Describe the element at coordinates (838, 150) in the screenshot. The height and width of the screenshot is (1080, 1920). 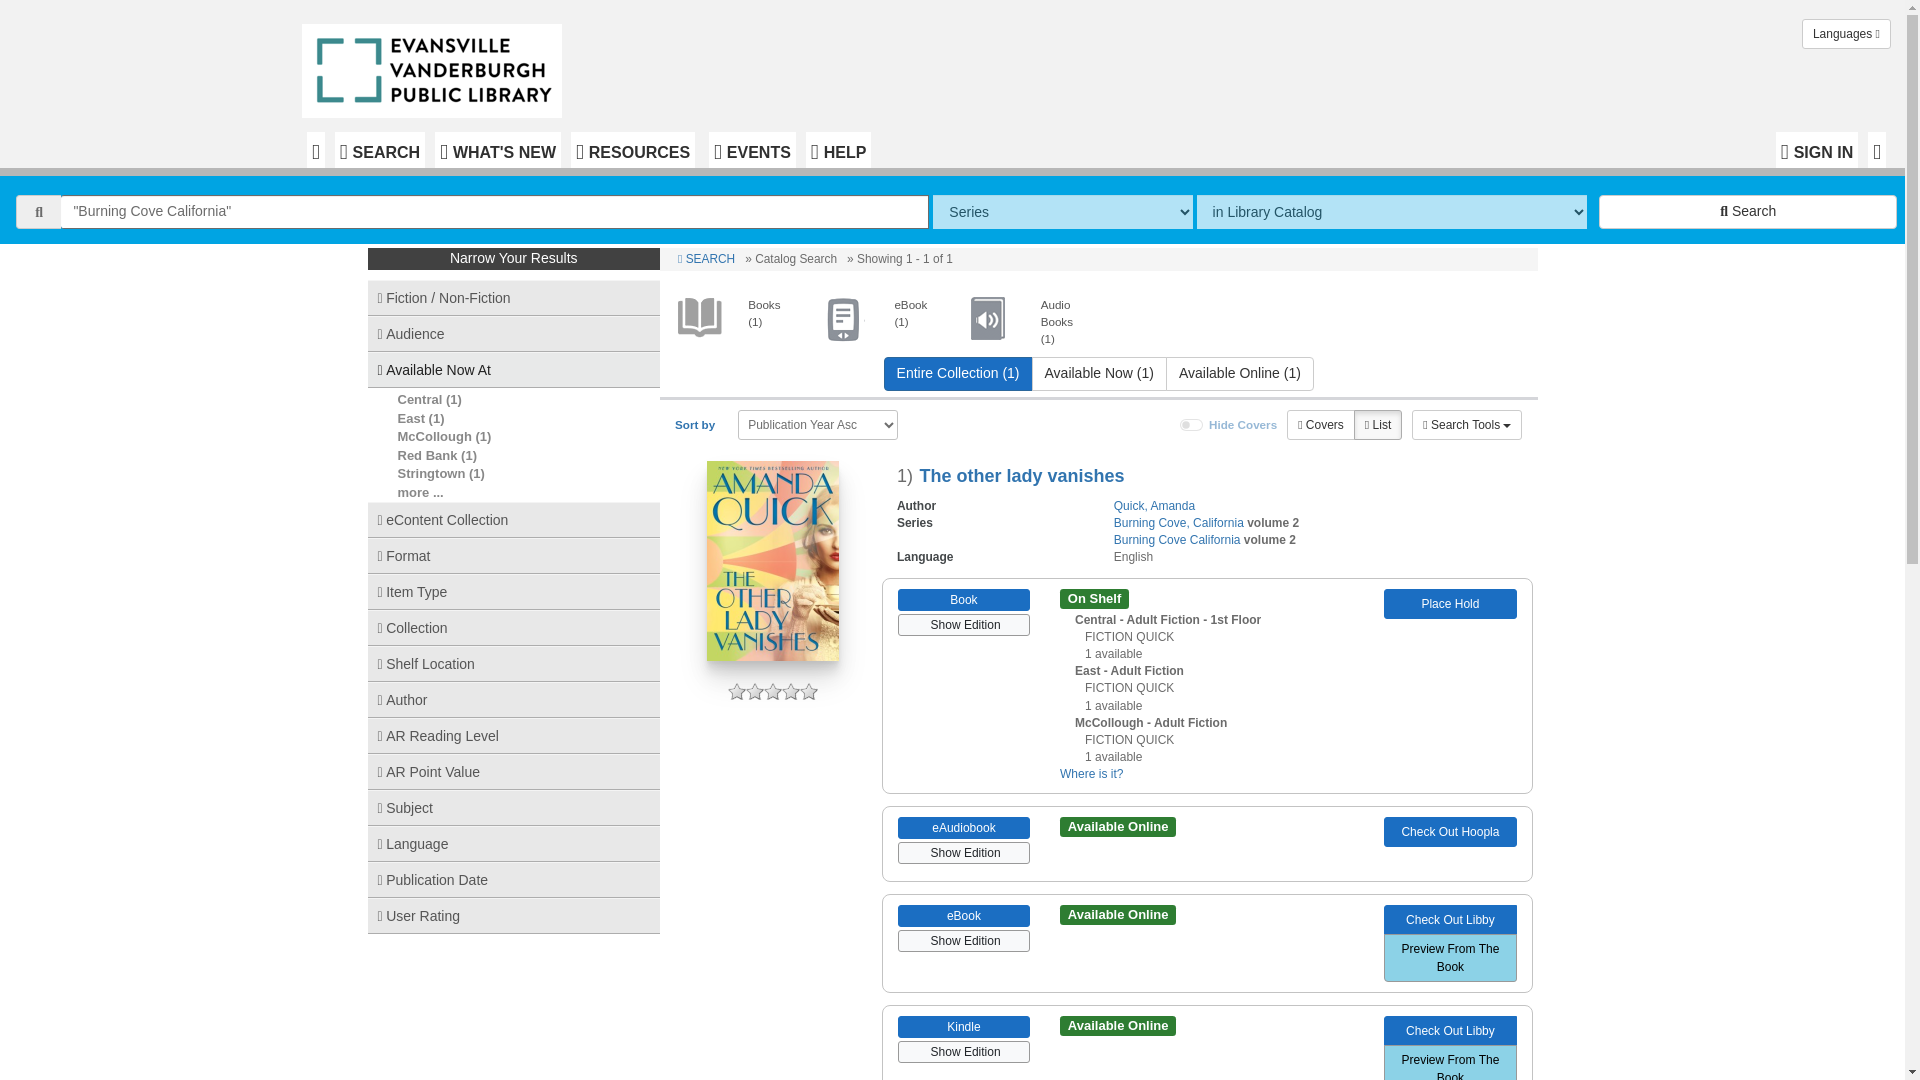
I see `HELP` at that location.